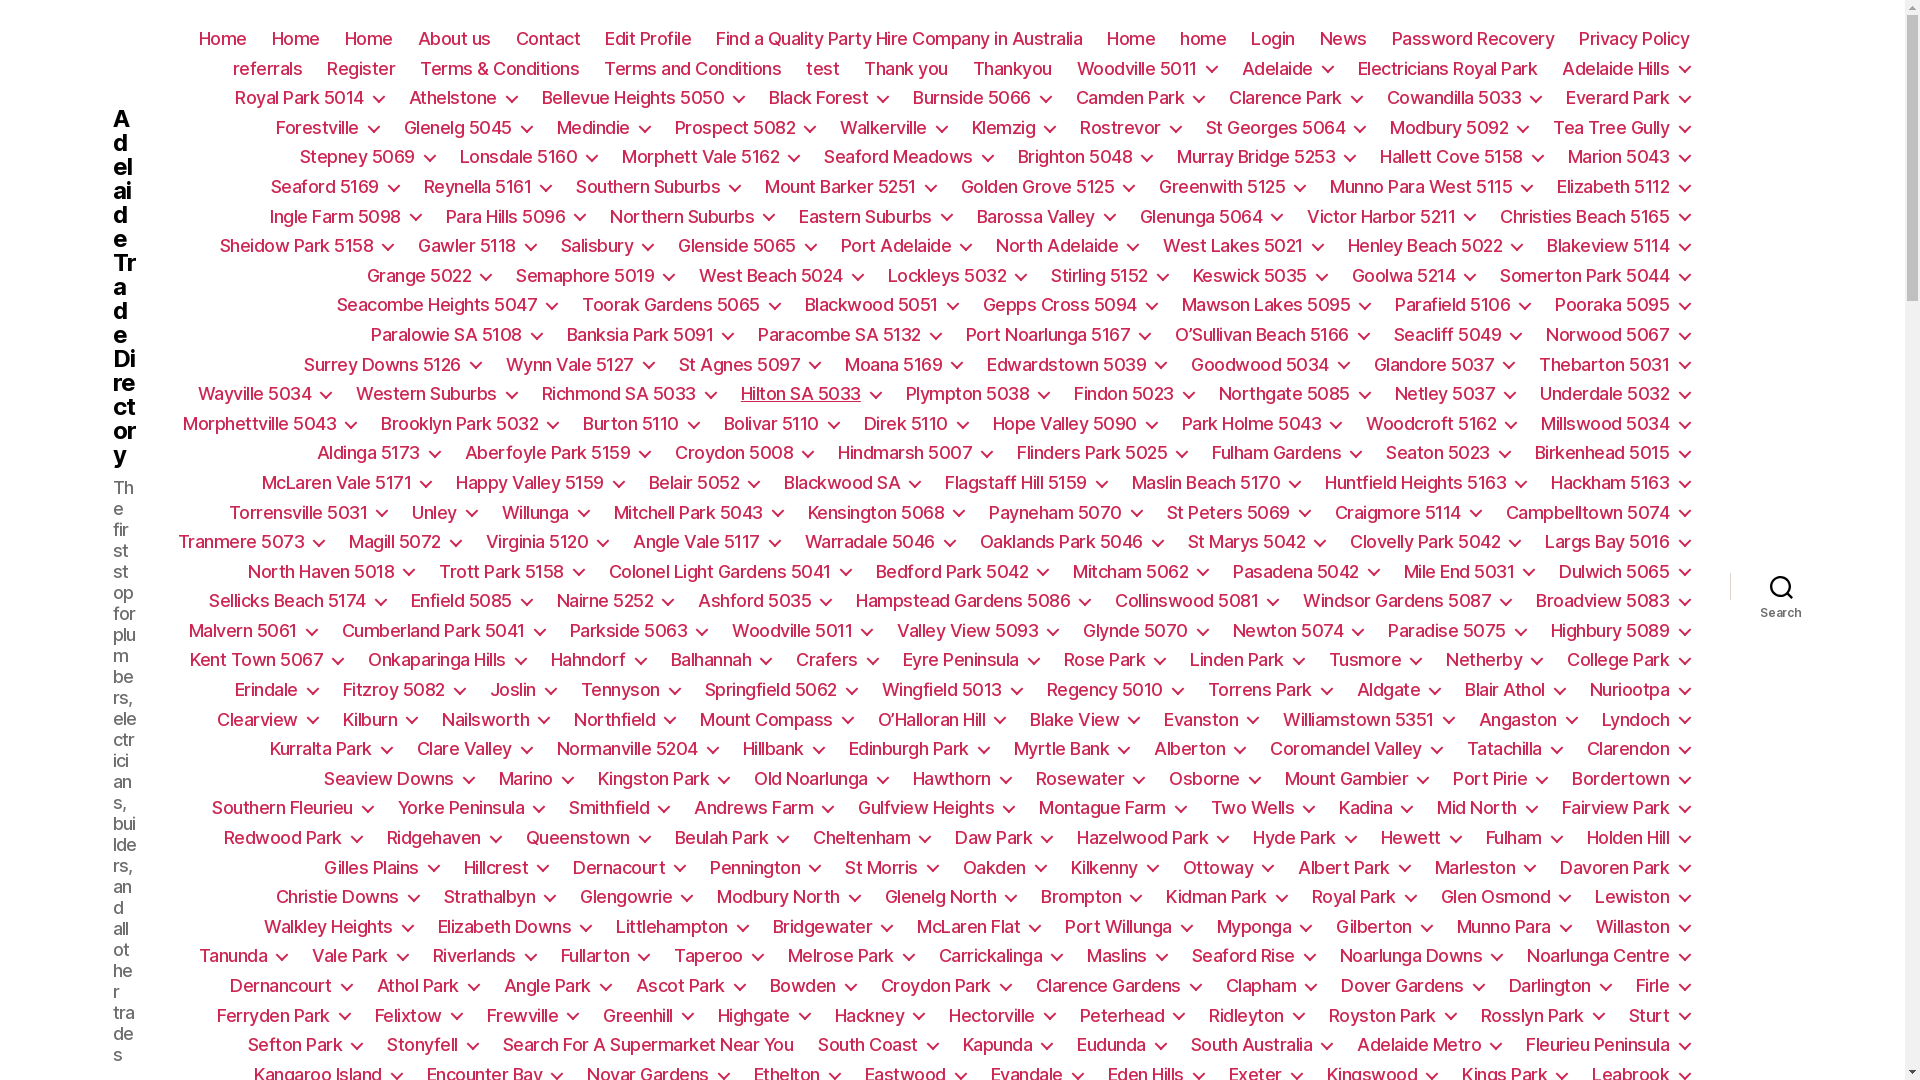 The width and height of the screenshot is (1920, 1080). Describe the element at coordinates (1515, 690) in the screenshot. I see `Blair Athol` at that location.